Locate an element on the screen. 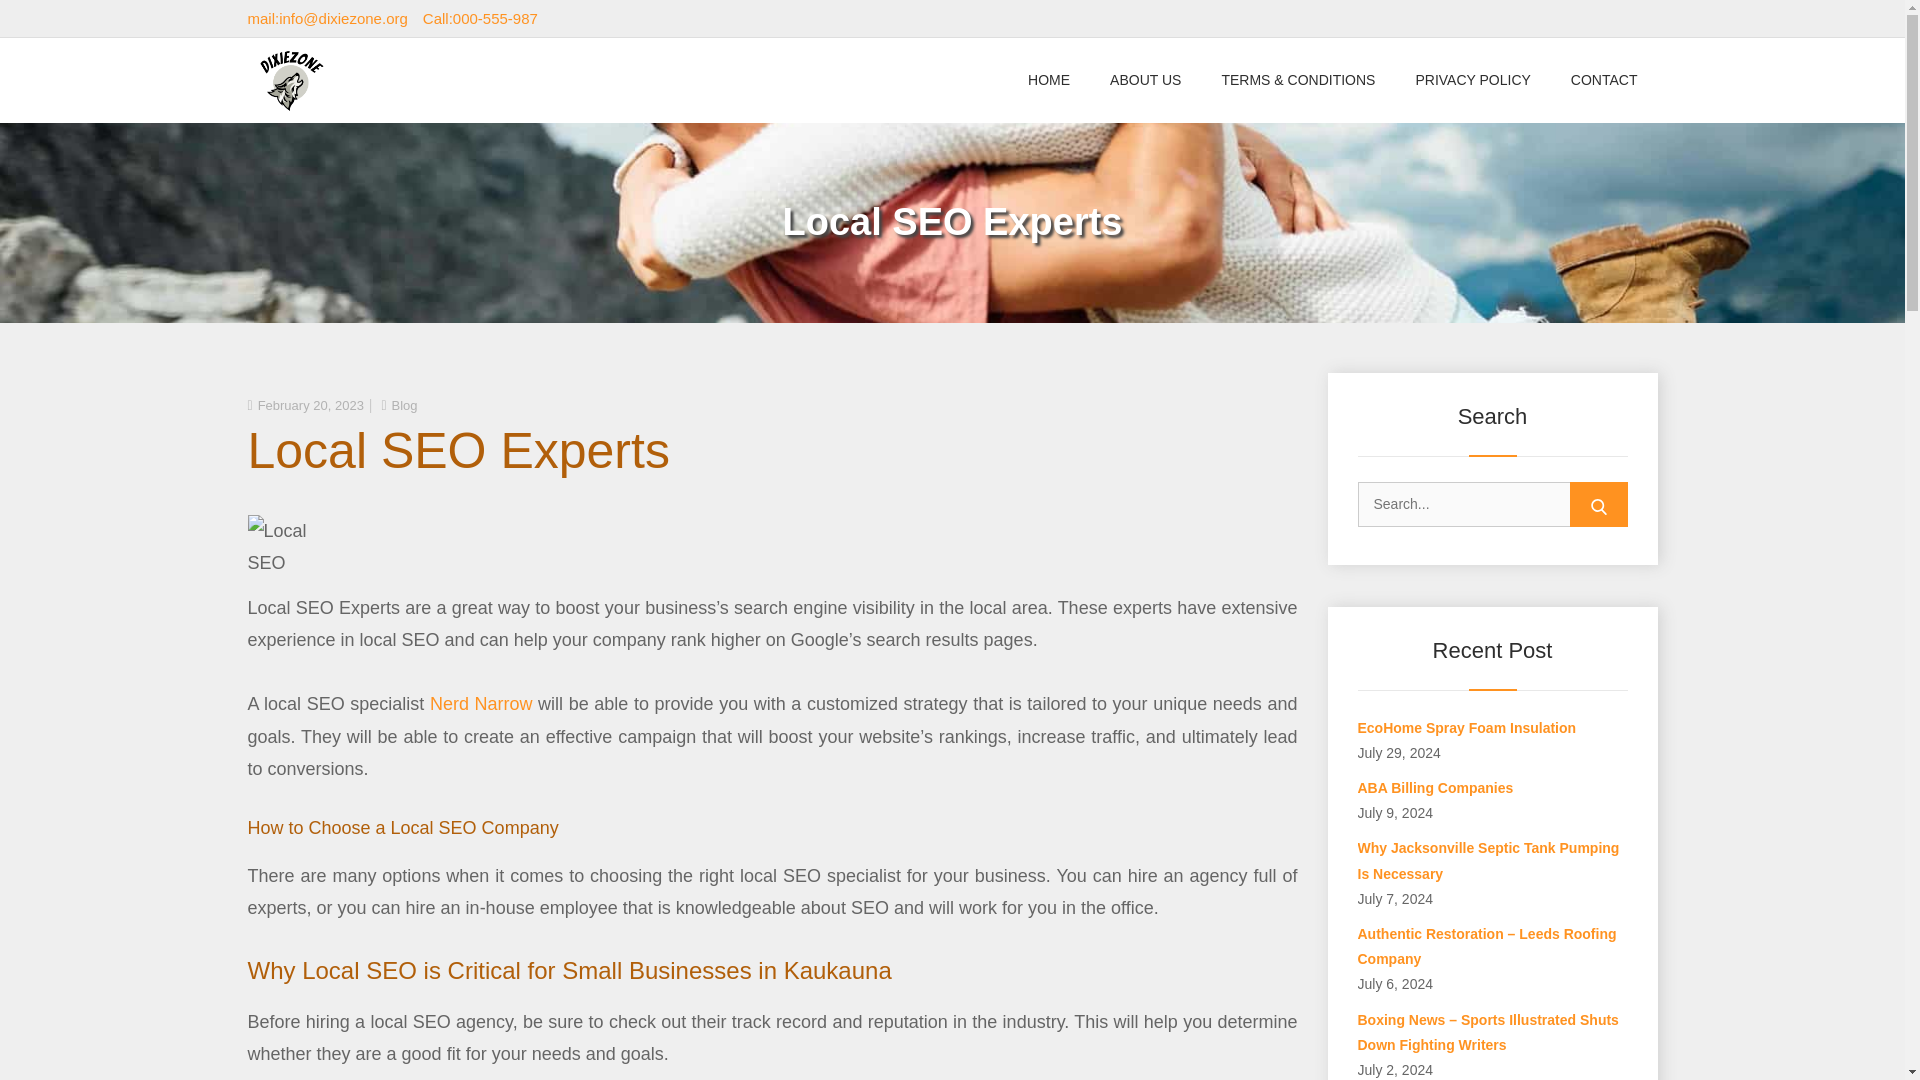  ABA Billing Companies is located at coordinates (1436, 787).